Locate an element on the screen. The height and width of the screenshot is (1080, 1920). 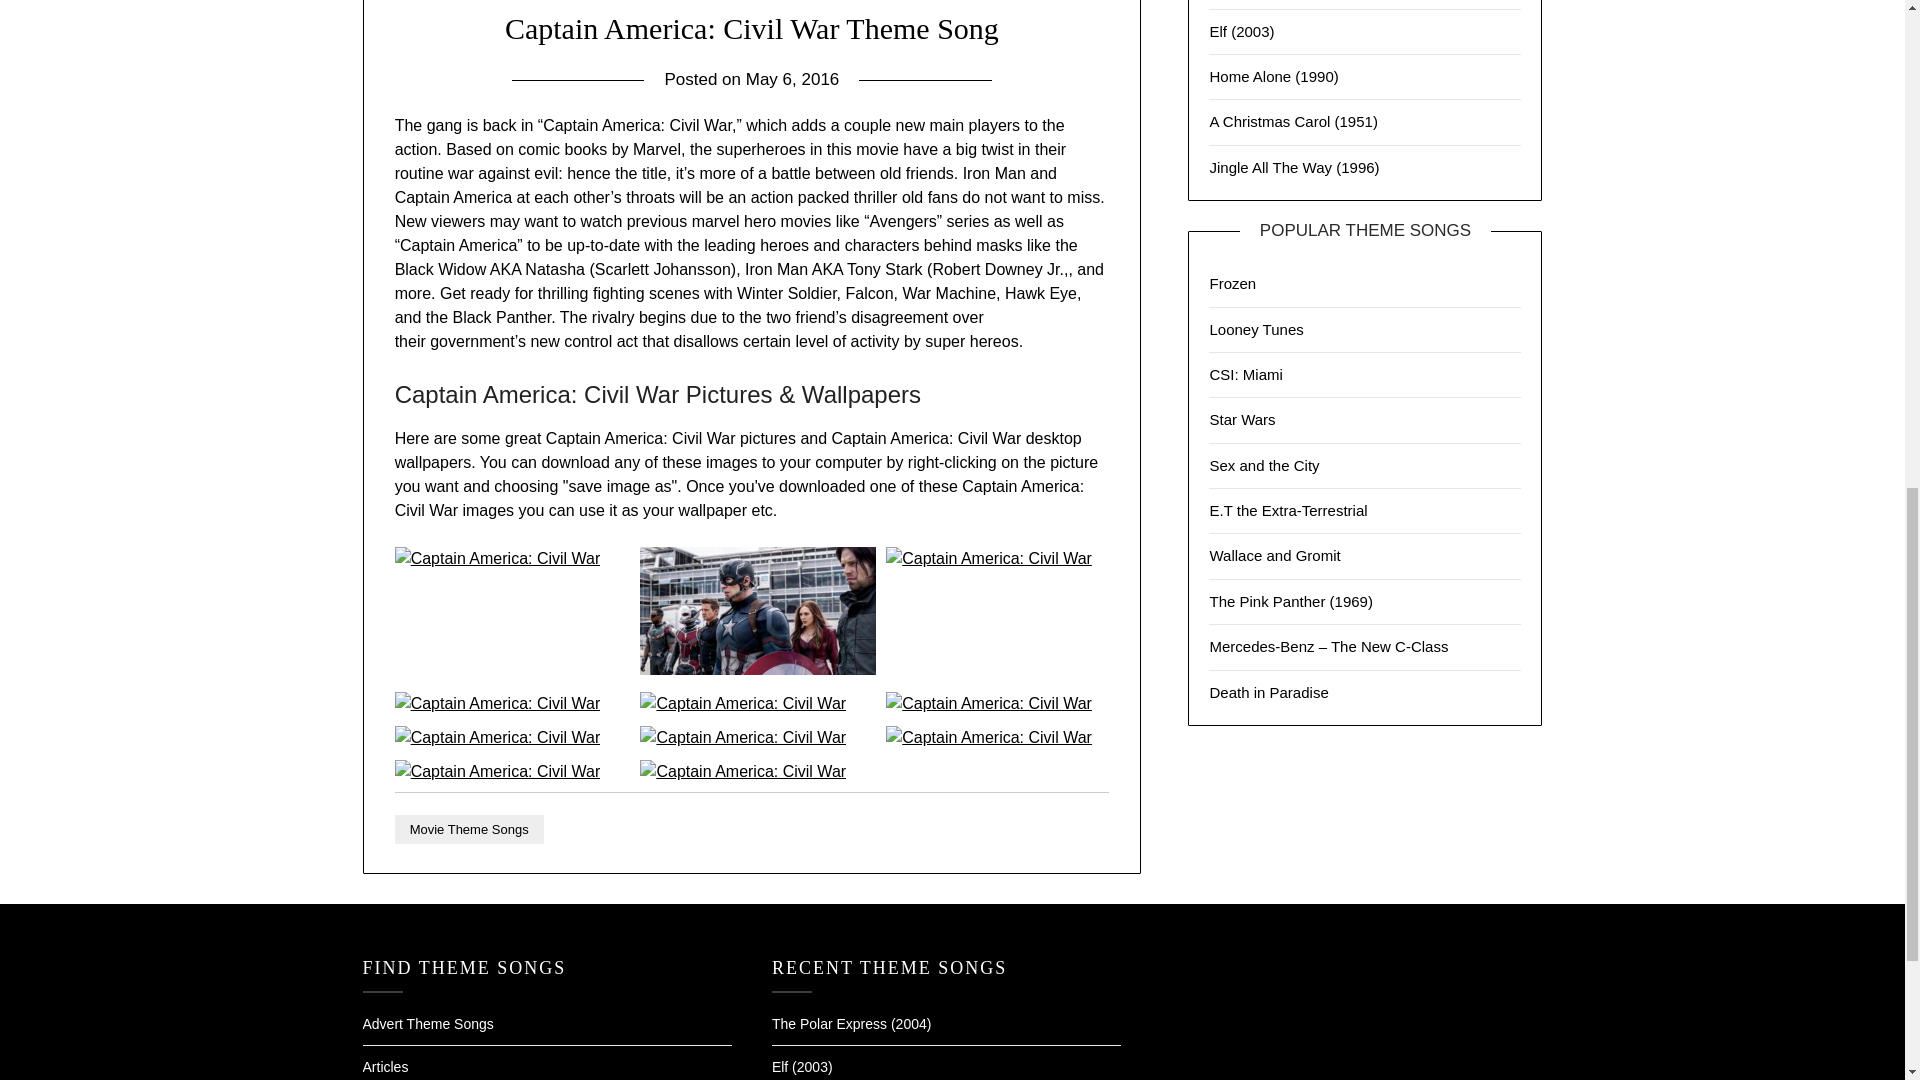
Captain America: Civil War is located at coordinates (498, 770).